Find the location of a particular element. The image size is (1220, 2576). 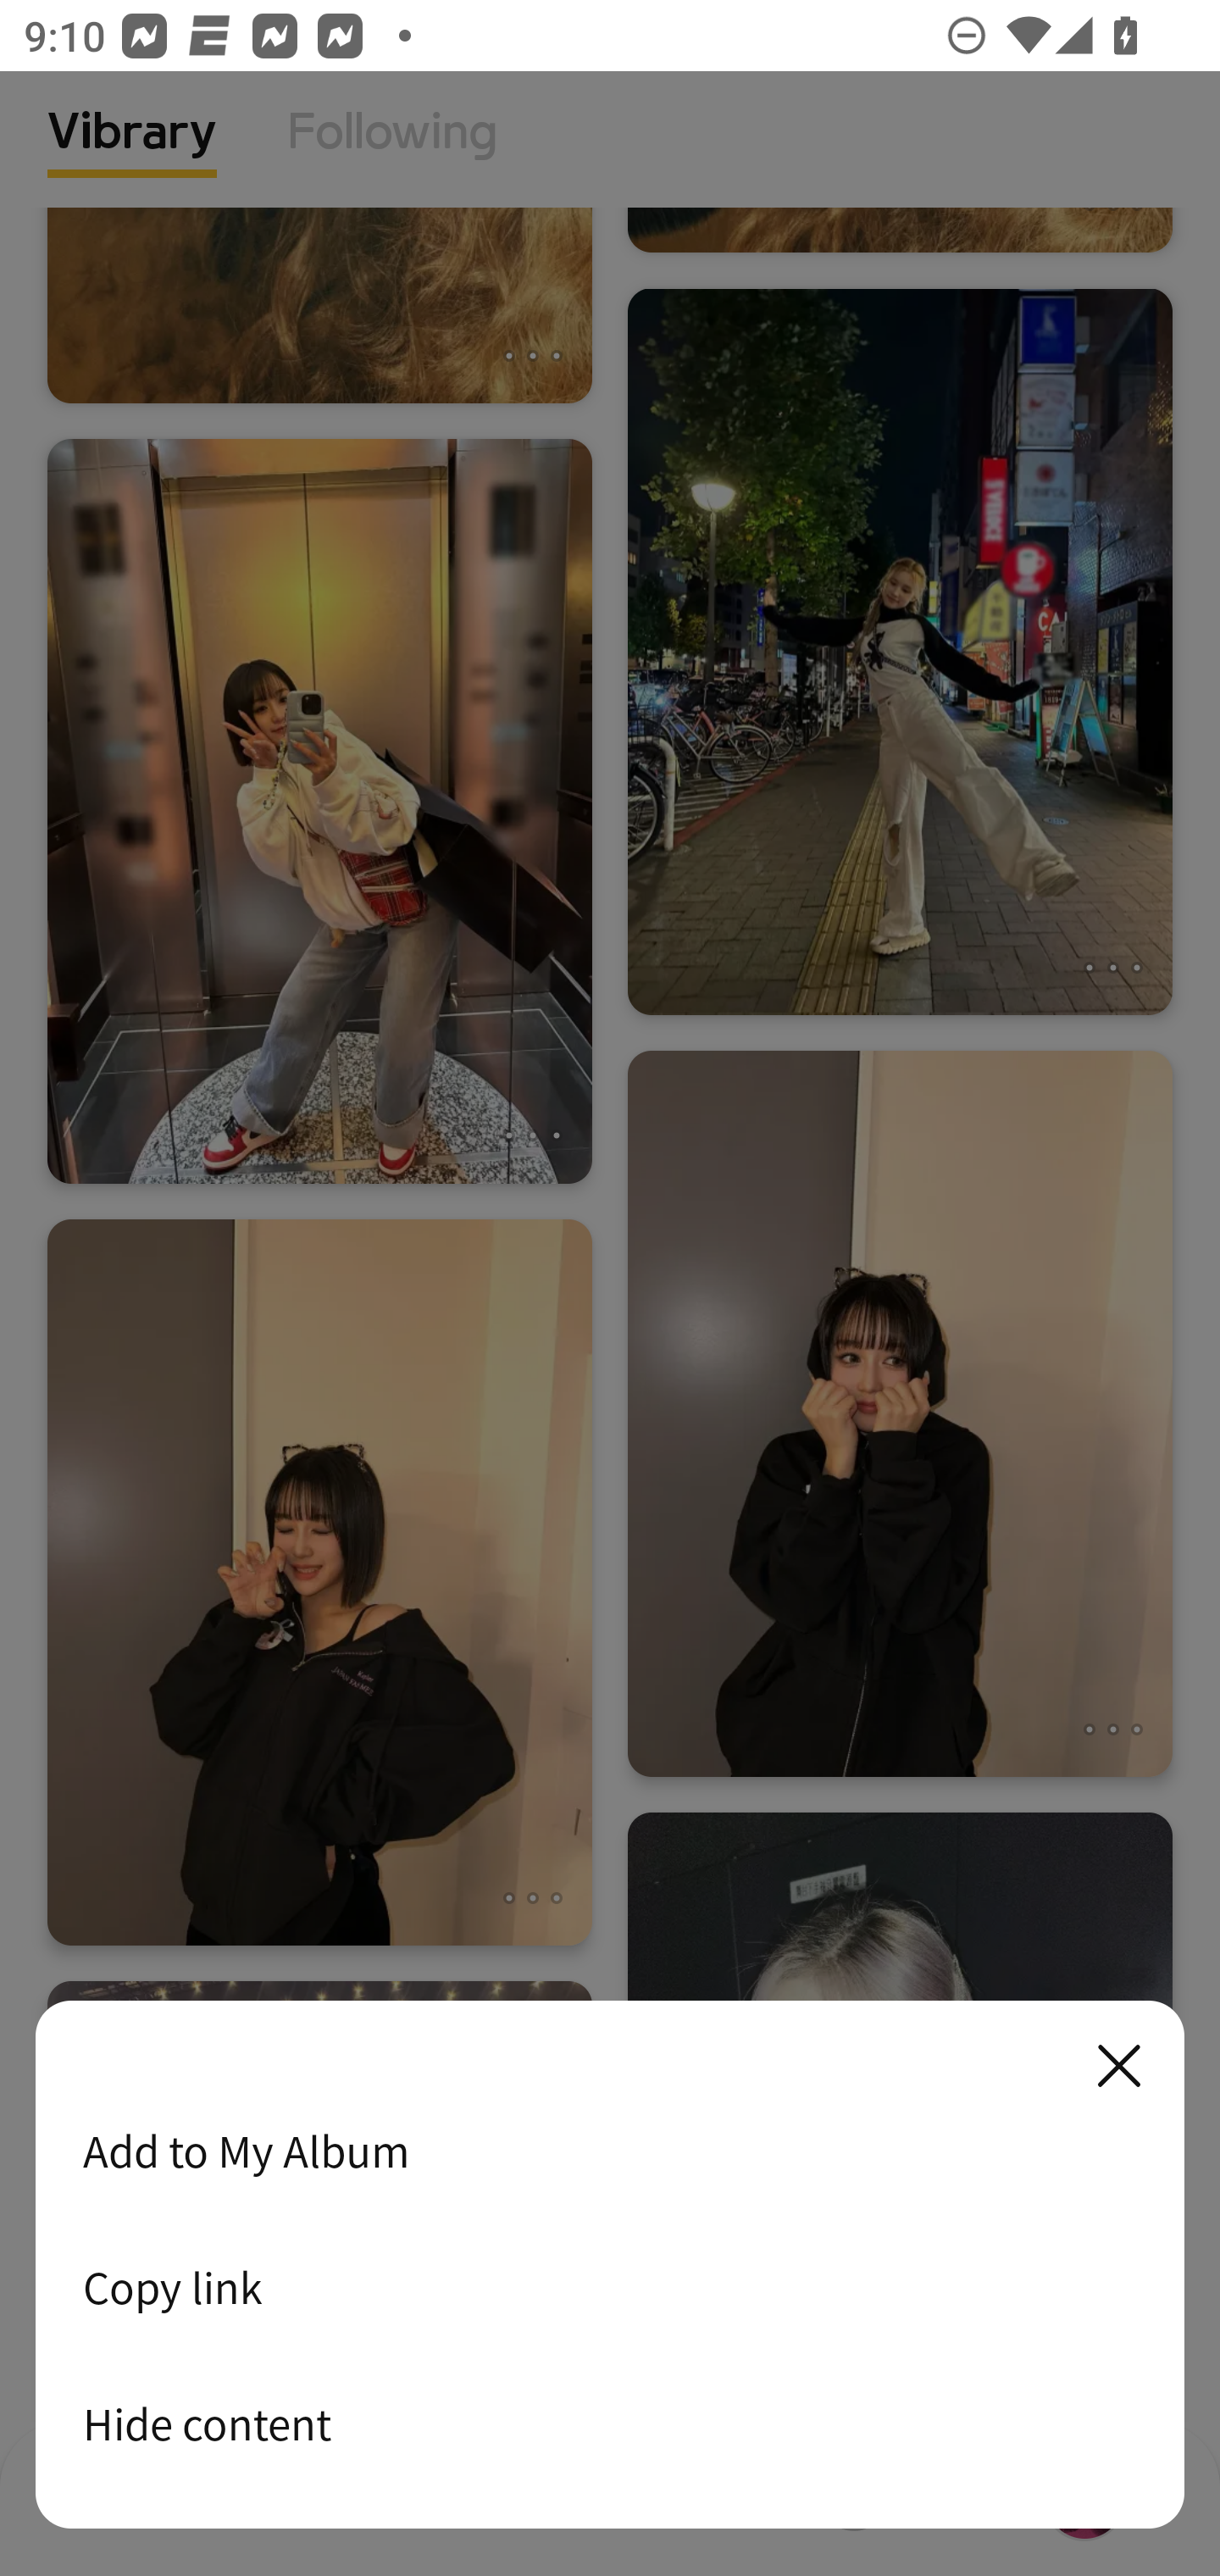

Hide content is located at coordinates (610, 2423).